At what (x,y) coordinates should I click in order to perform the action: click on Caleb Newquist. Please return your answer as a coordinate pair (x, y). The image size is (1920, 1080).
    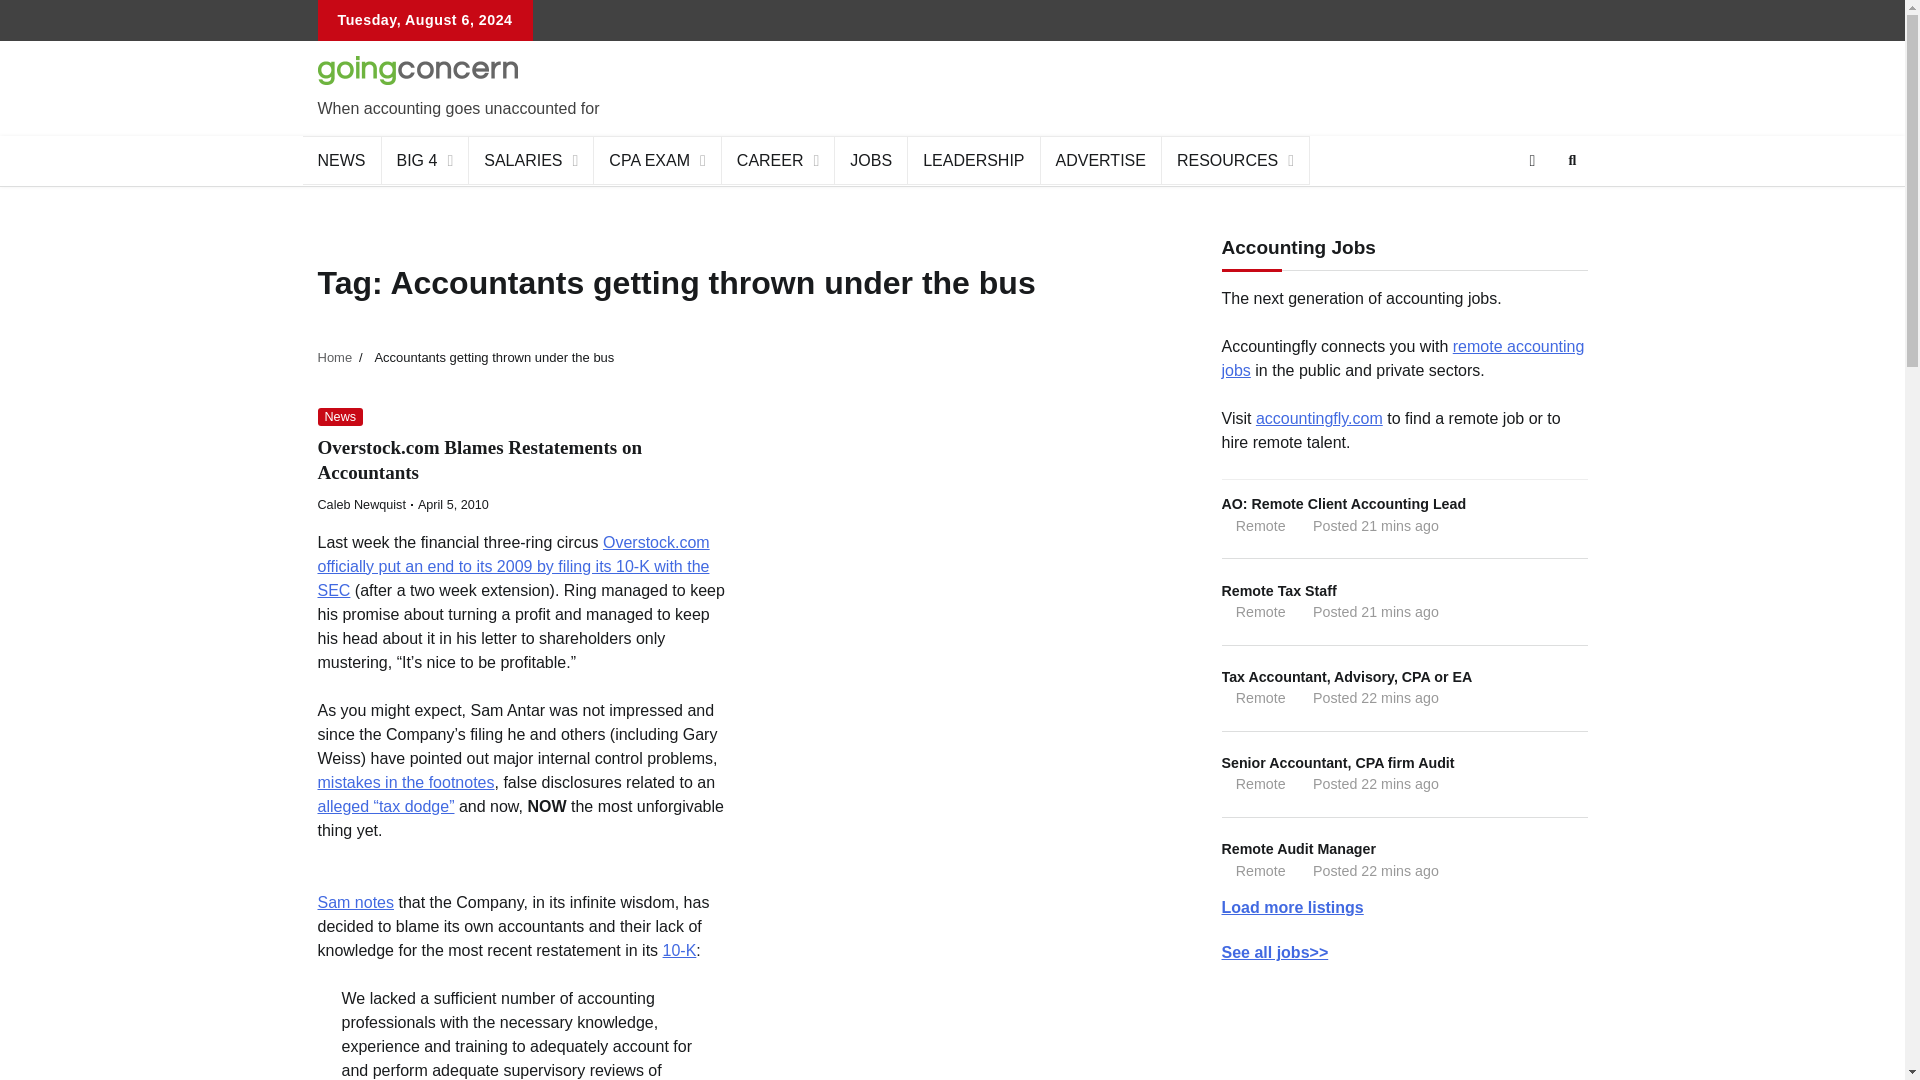
    Looking at the image, I should click on (362, 504).